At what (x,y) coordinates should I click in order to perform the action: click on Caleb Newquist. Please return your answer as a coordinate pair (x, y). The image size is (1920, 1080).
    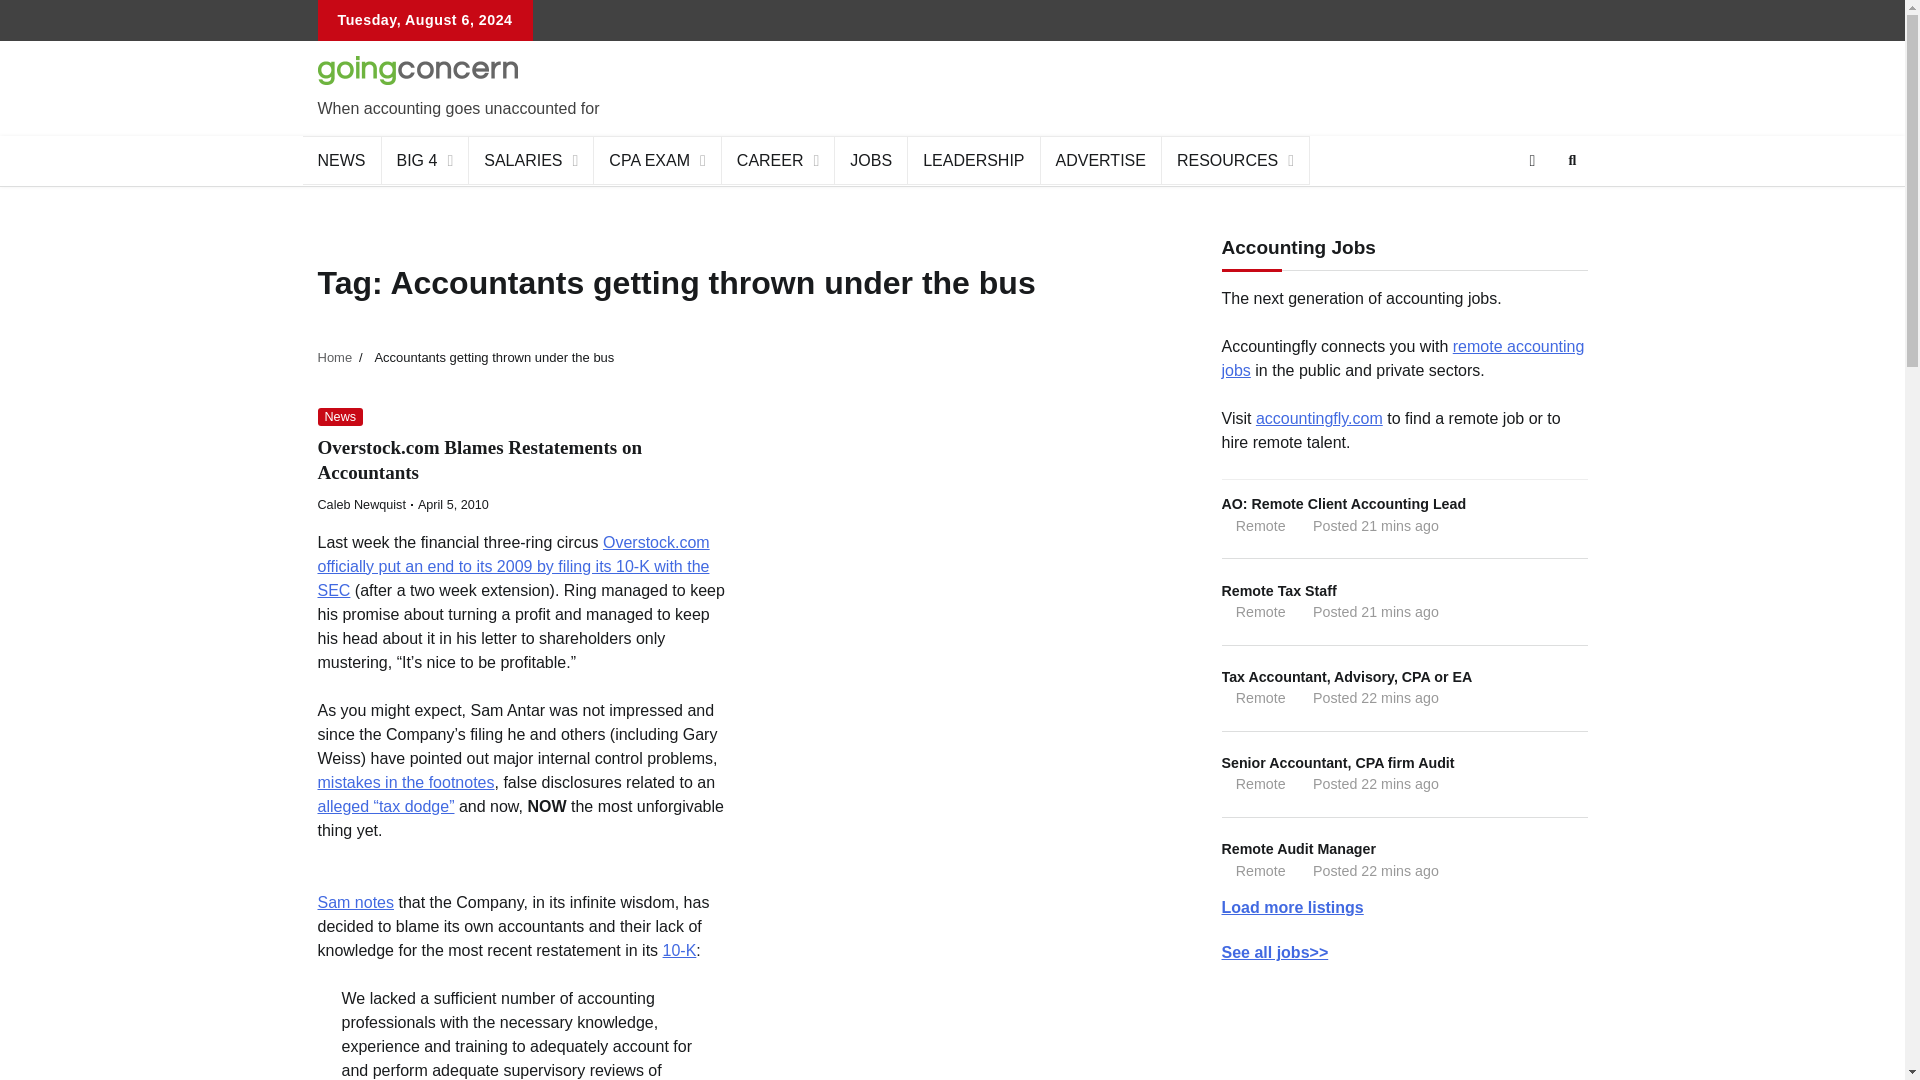
    Looking at the image, I should click on (362, 504).